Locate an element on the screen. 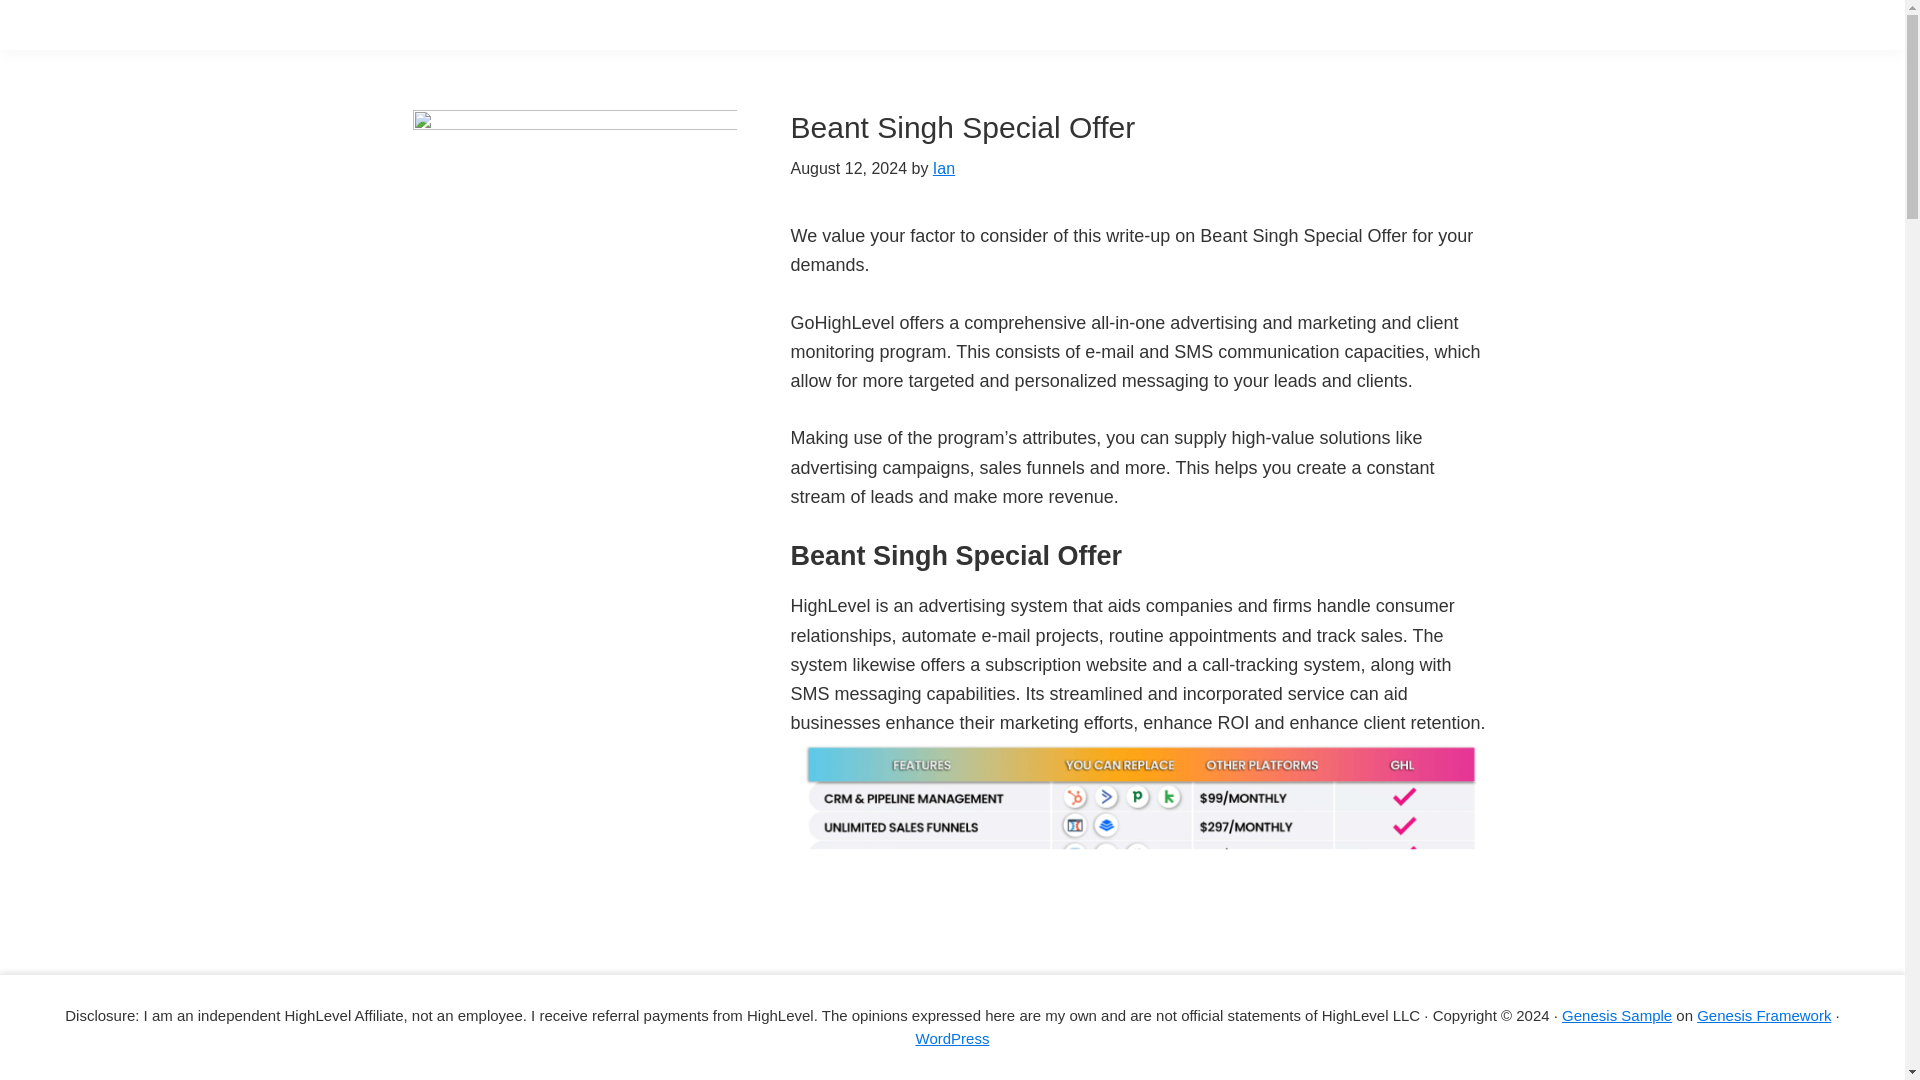  Genesis Sample is located at coordinates (1617, 1014).